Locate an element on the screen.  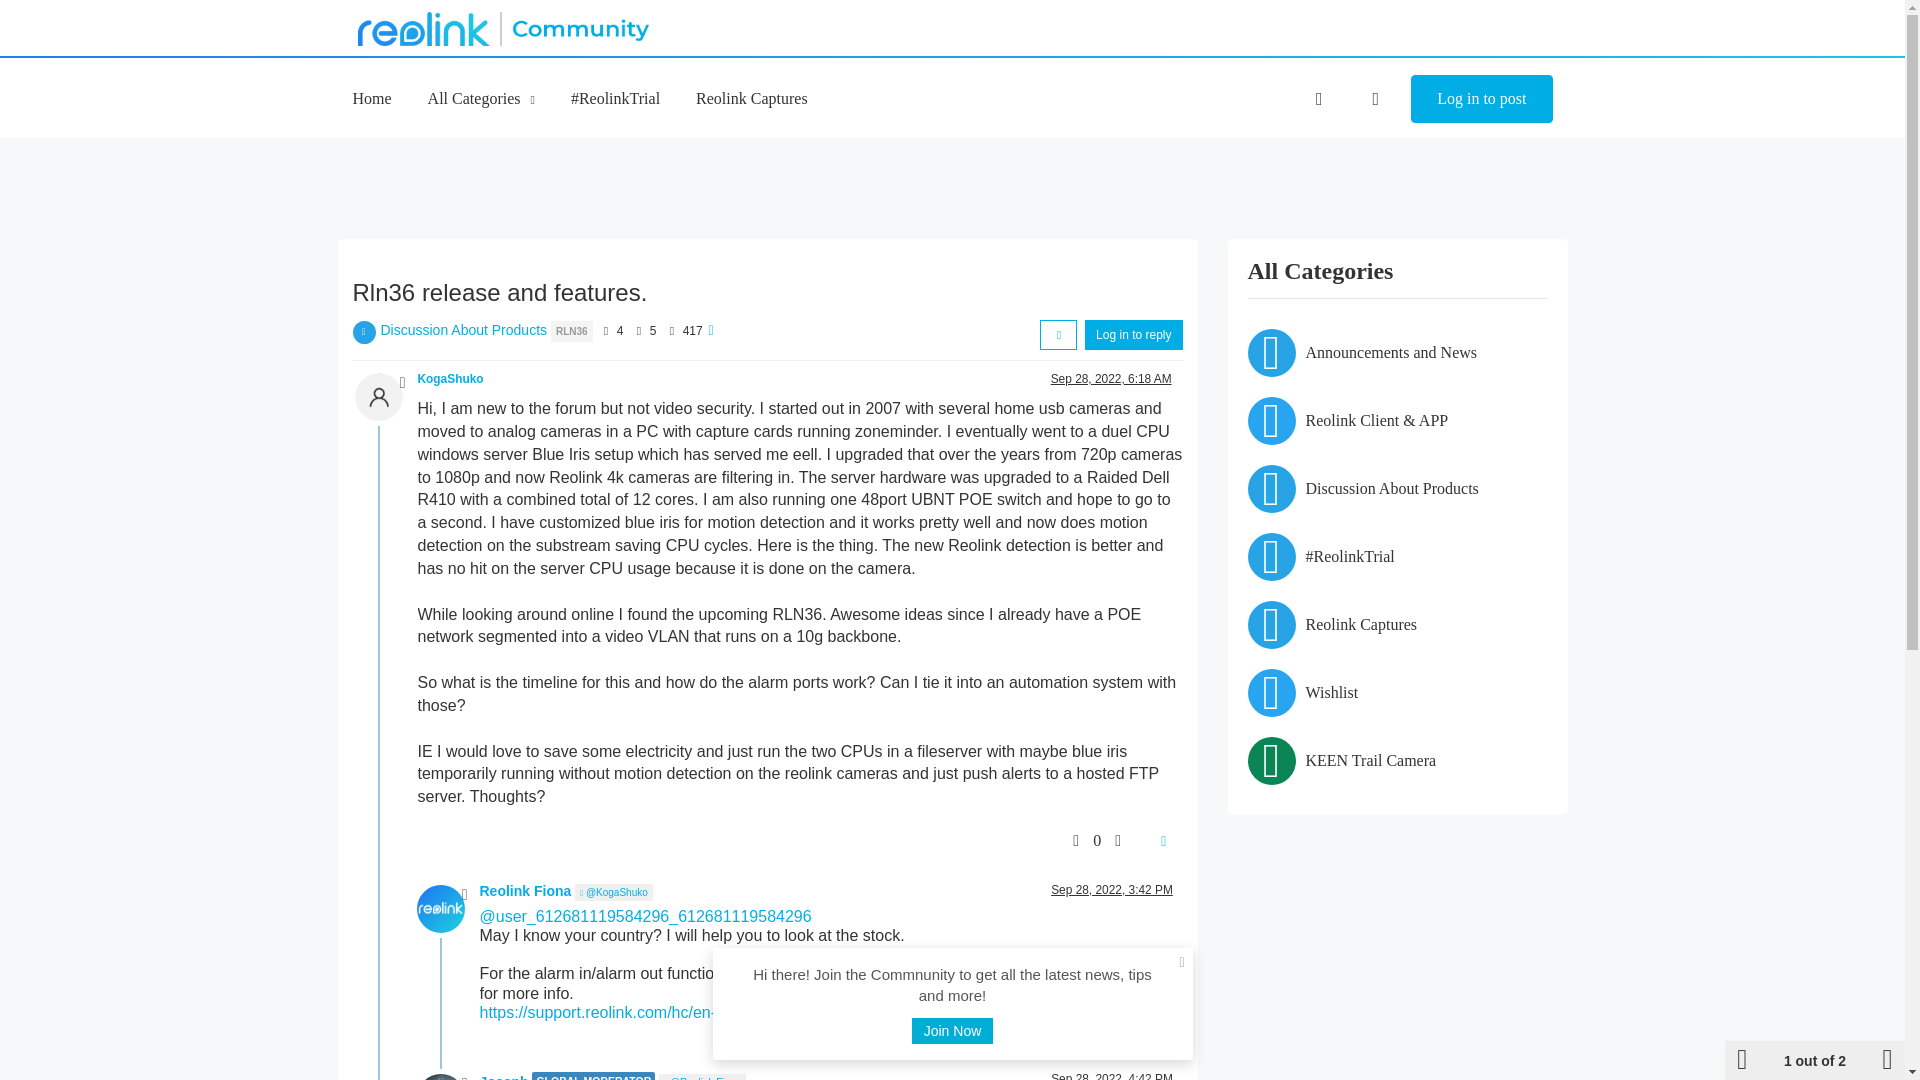
417 is located at coordinates (692, 331).